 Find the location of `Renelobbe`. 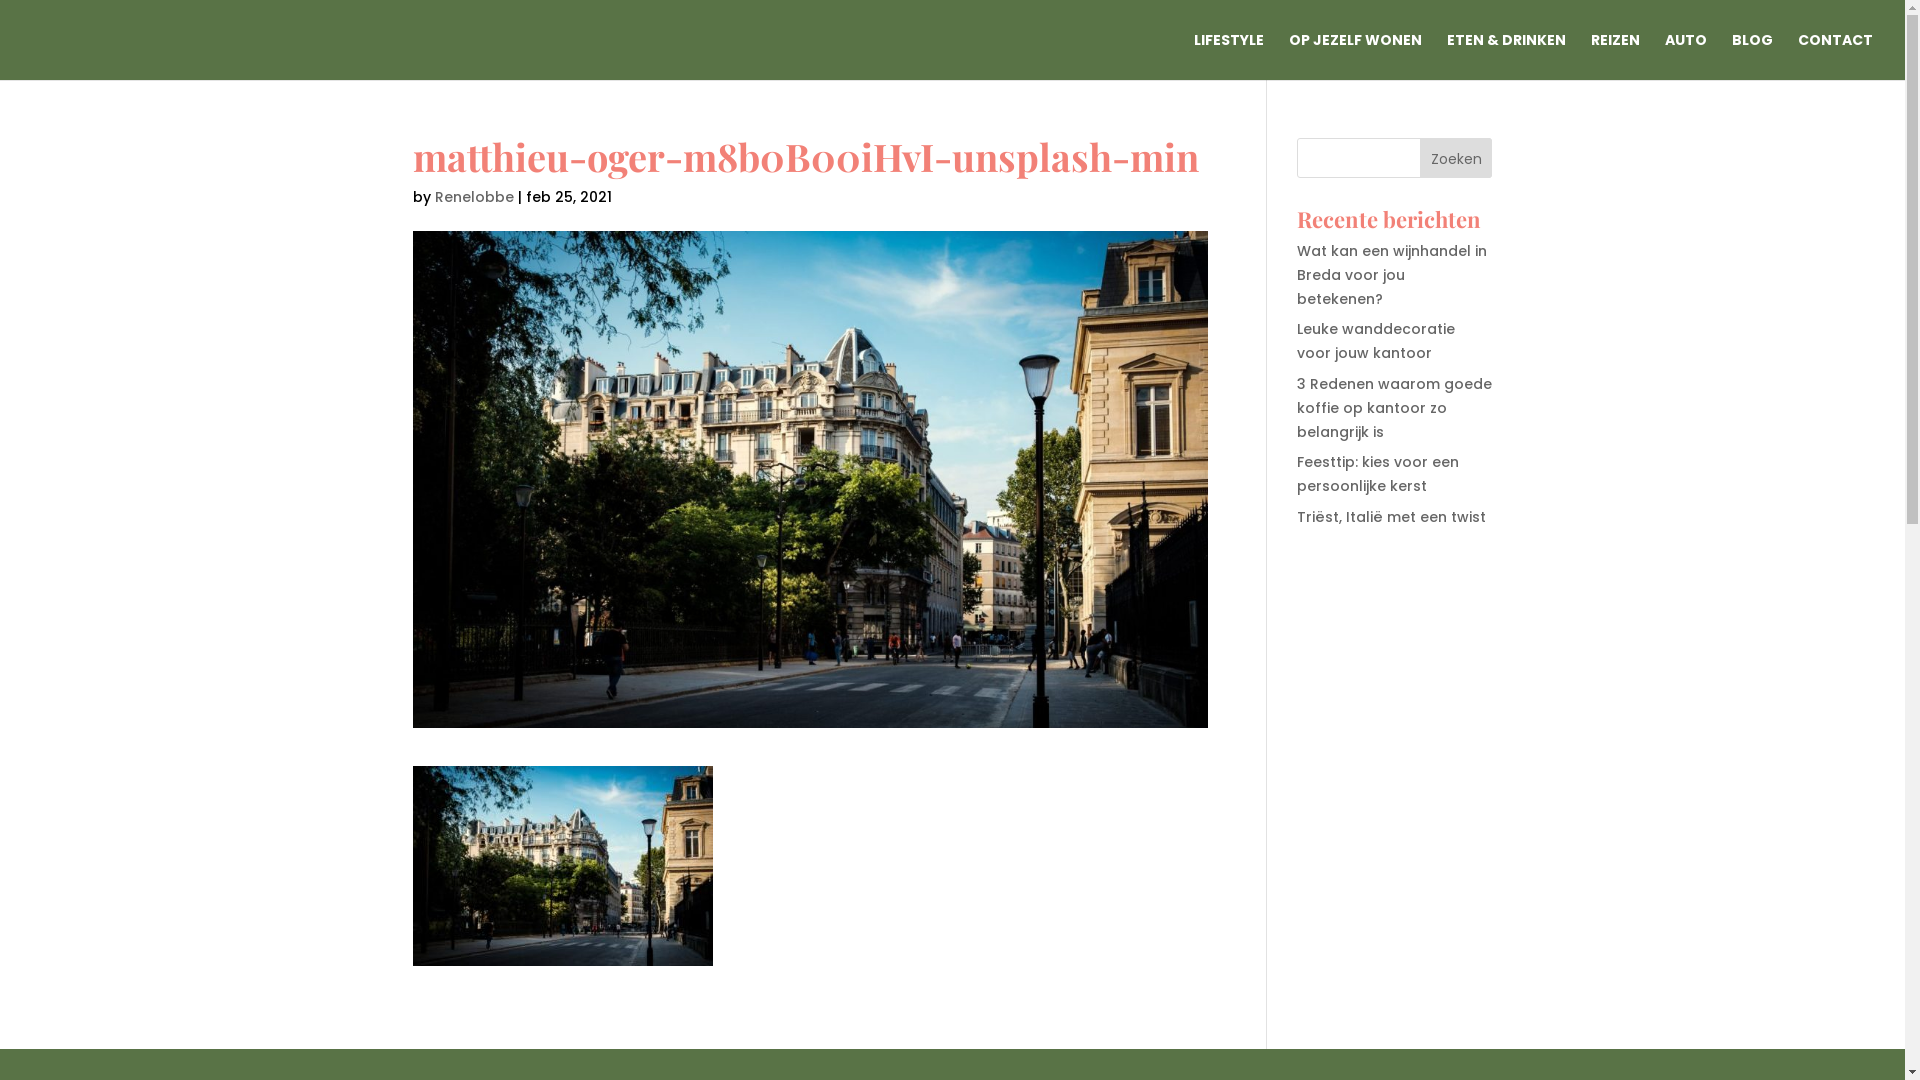

Renelobbe is located at coordinates (474, 196).